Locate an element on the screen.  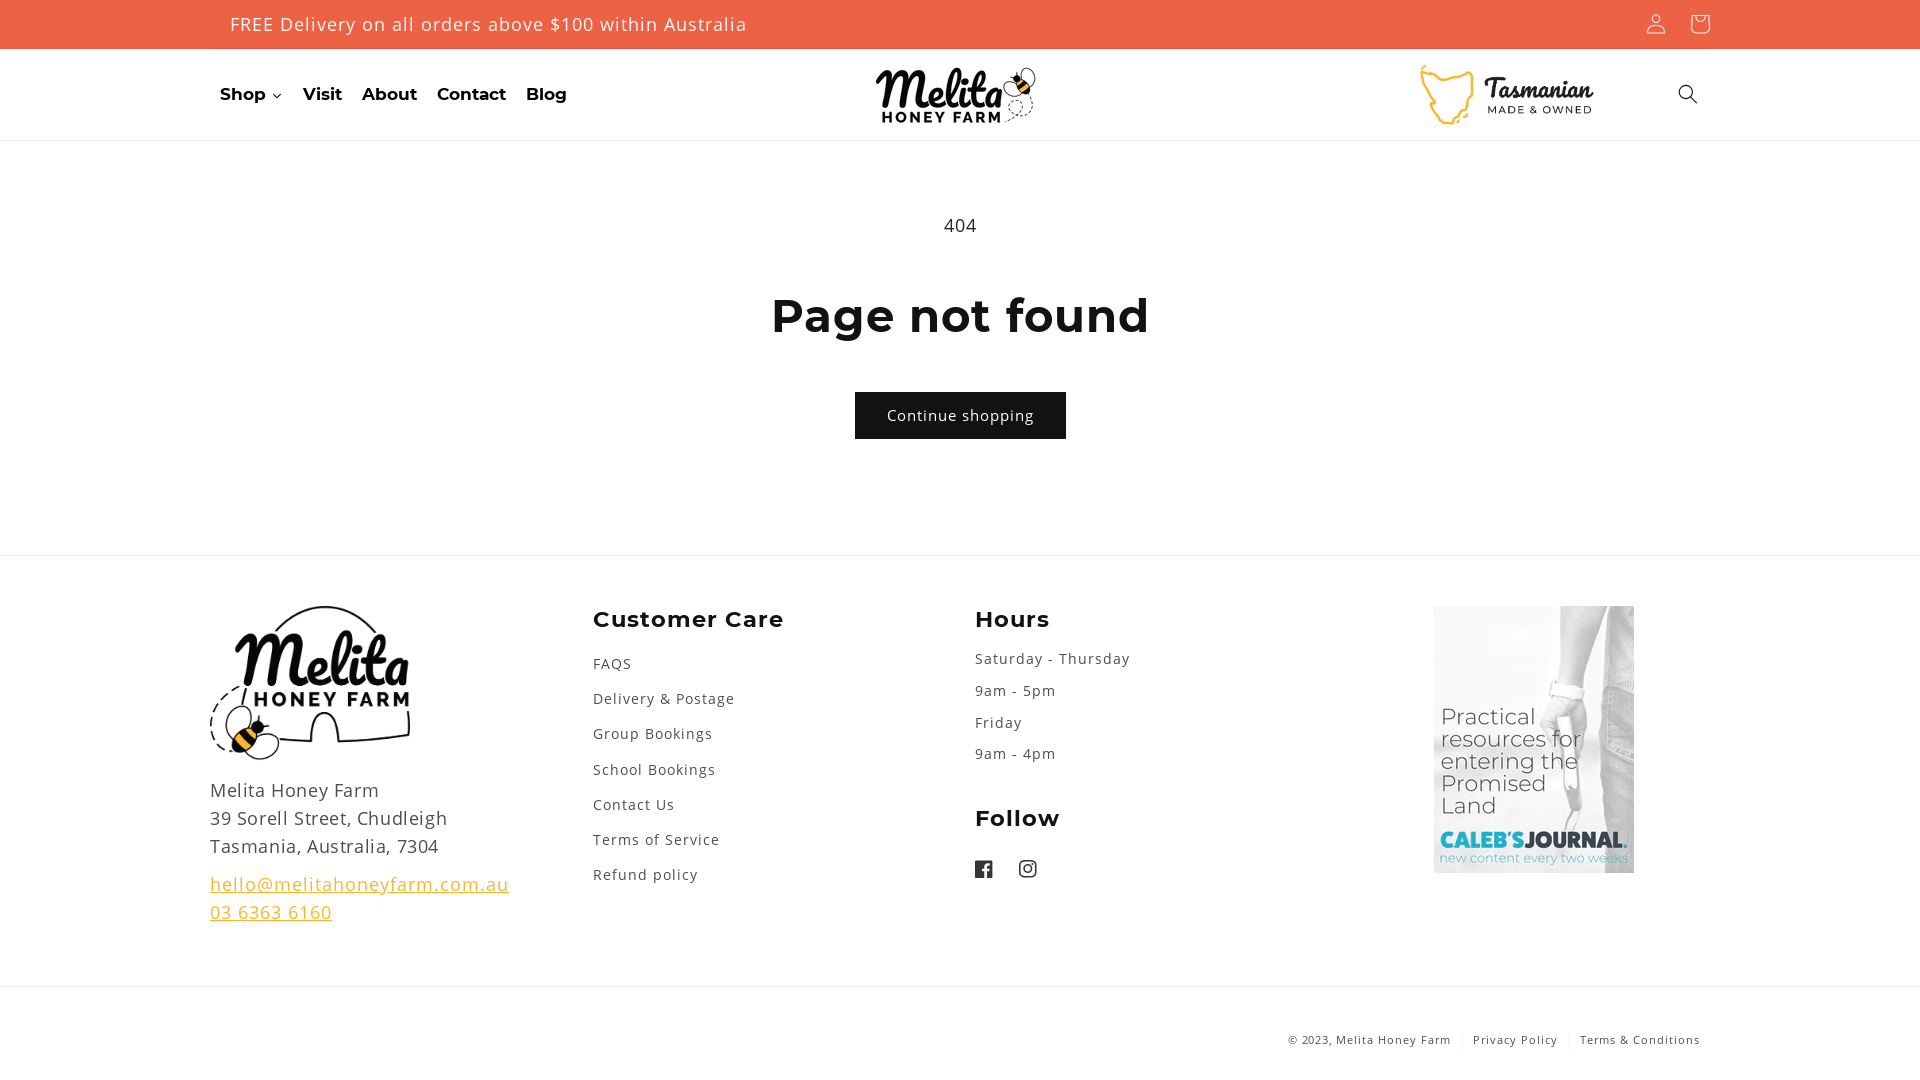
Contact Us is located at coordinates (633, 804).